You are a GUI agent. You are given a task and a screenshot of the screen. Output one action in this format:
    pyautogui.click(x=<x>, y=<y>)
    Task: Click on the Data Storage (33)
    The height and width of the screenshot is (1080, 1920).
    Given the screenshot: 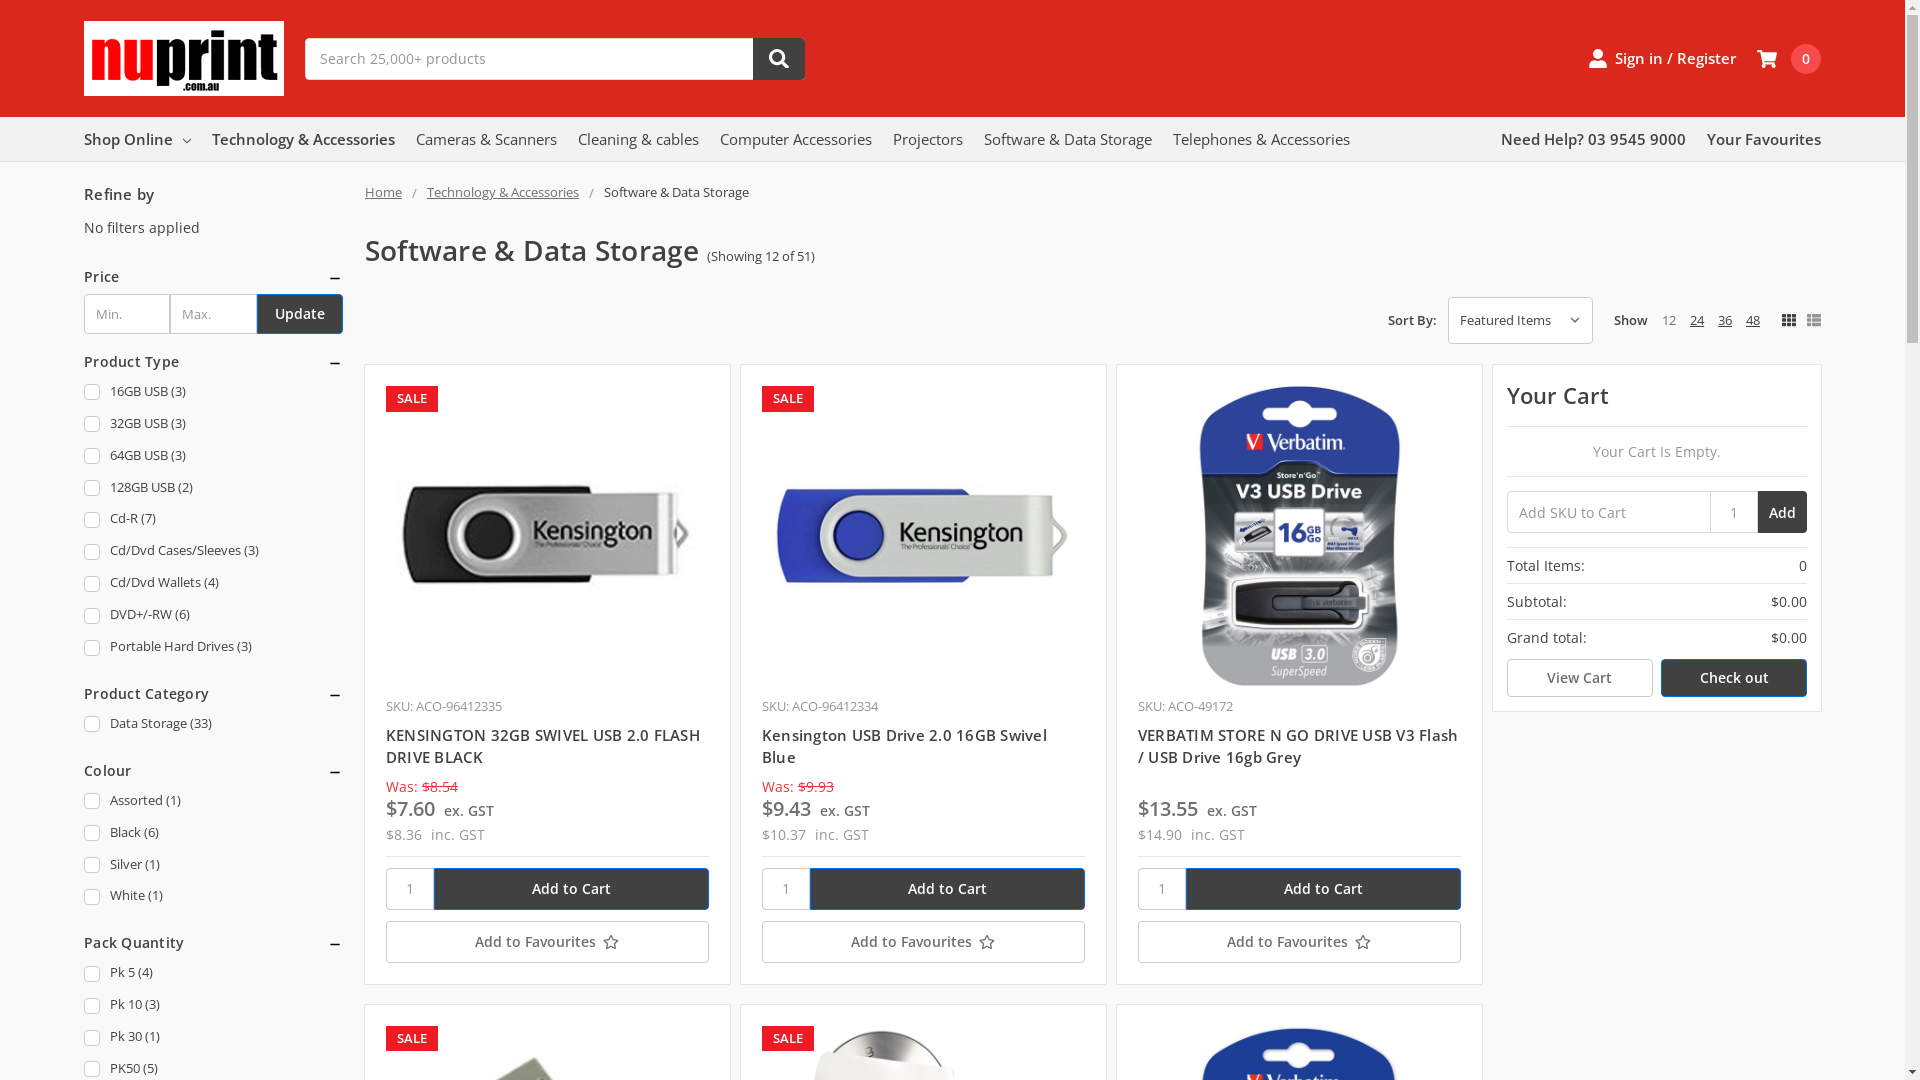 What is the action you would take?
    pyautogui.click(x=214, y=724)
    